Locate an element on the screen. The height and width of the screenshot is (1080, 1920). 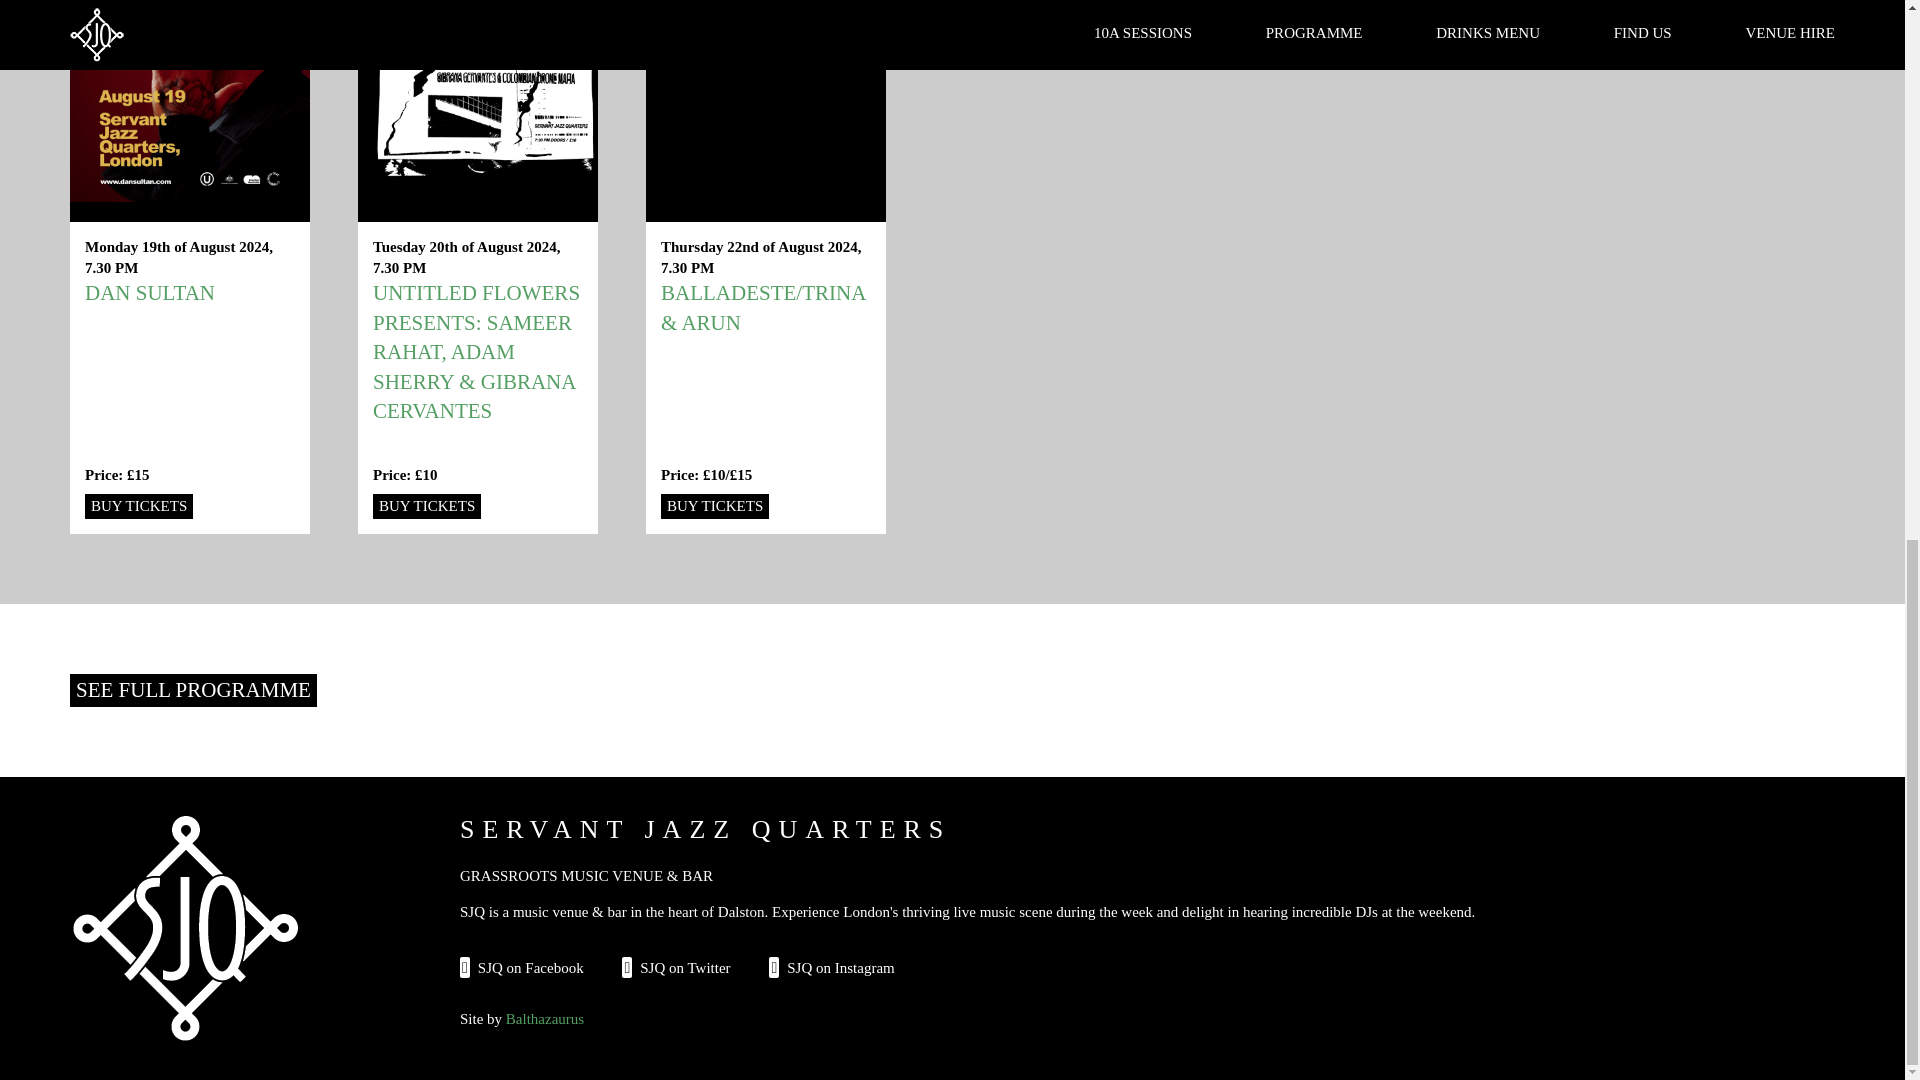
SJQ on Facebook is located at coordinates (522, 968).